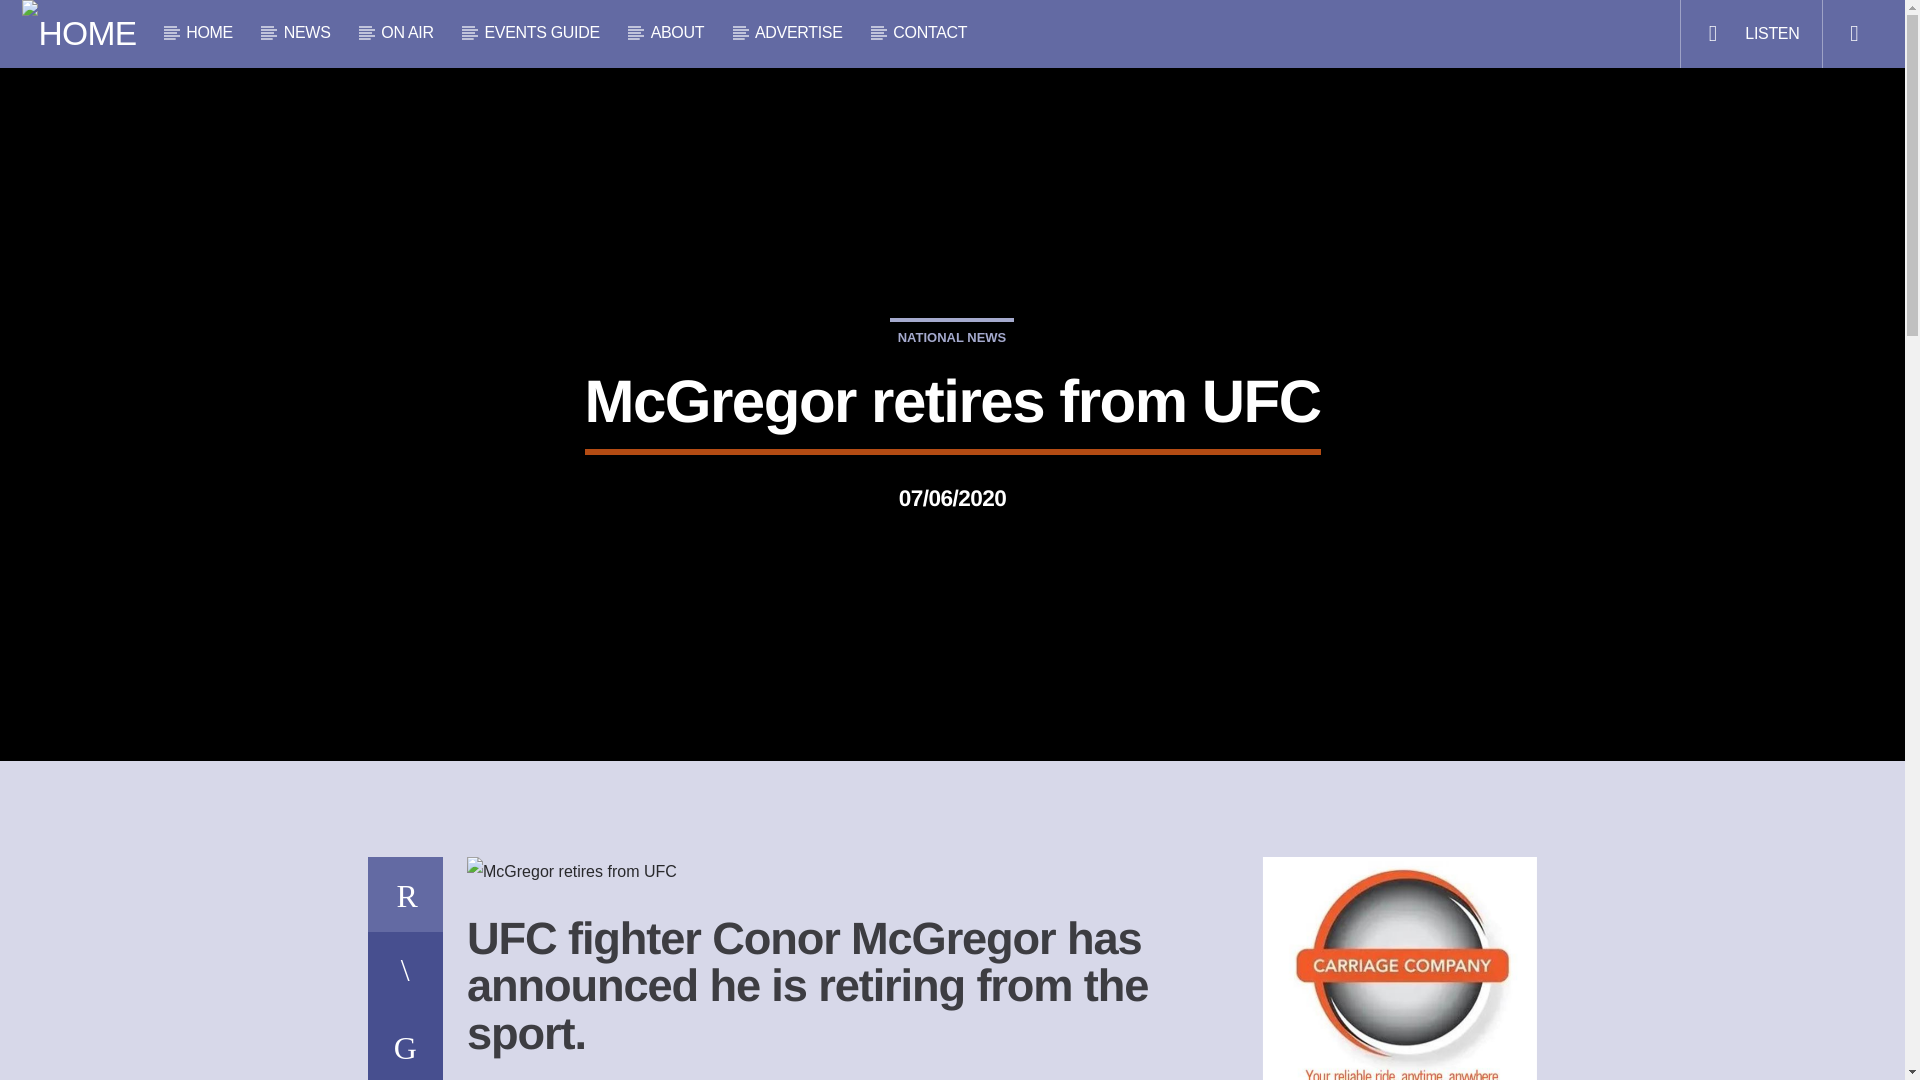 The width and height of the screenshot is (1920, 1080). I want to click on ADVERTISE, so click(799, 32).